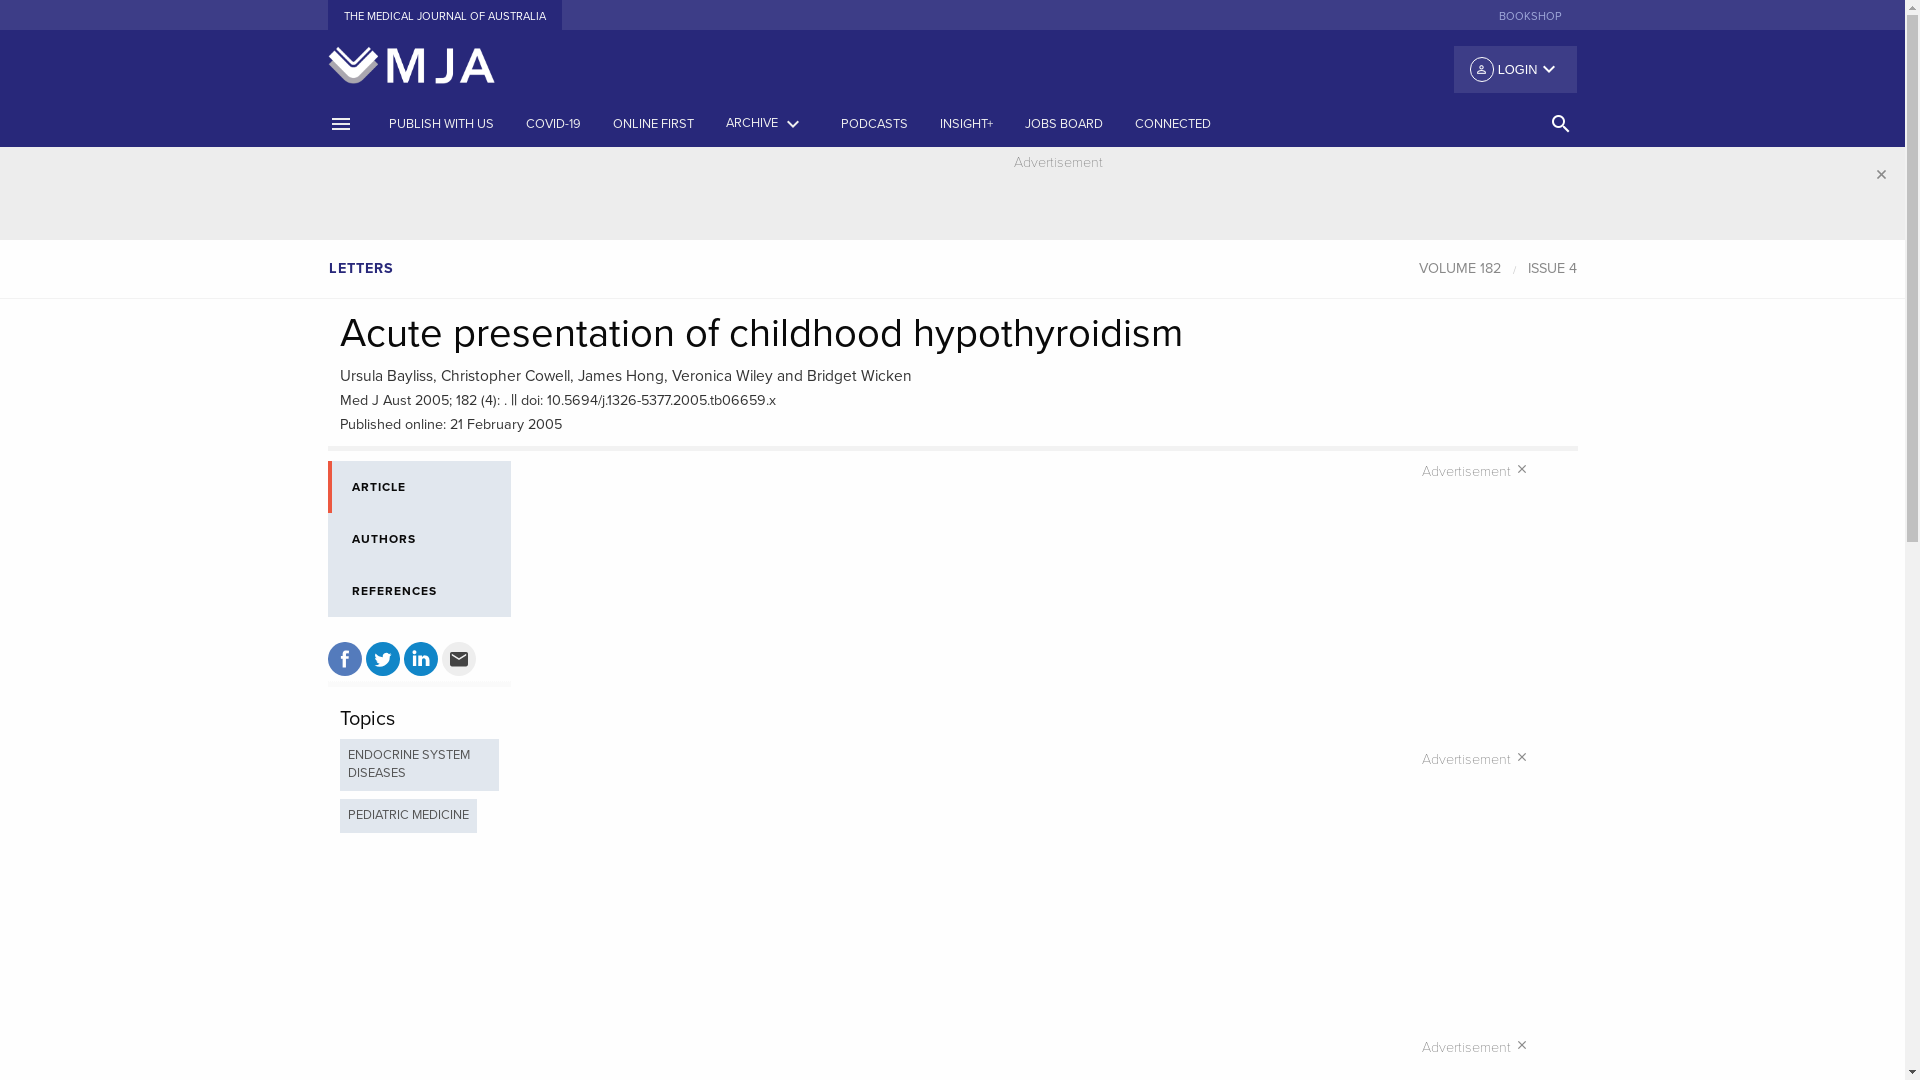  What do you see at coordinates (966, 124) in the screenshot?
I see `INSIGHT+` at bounding box center [966, 124].